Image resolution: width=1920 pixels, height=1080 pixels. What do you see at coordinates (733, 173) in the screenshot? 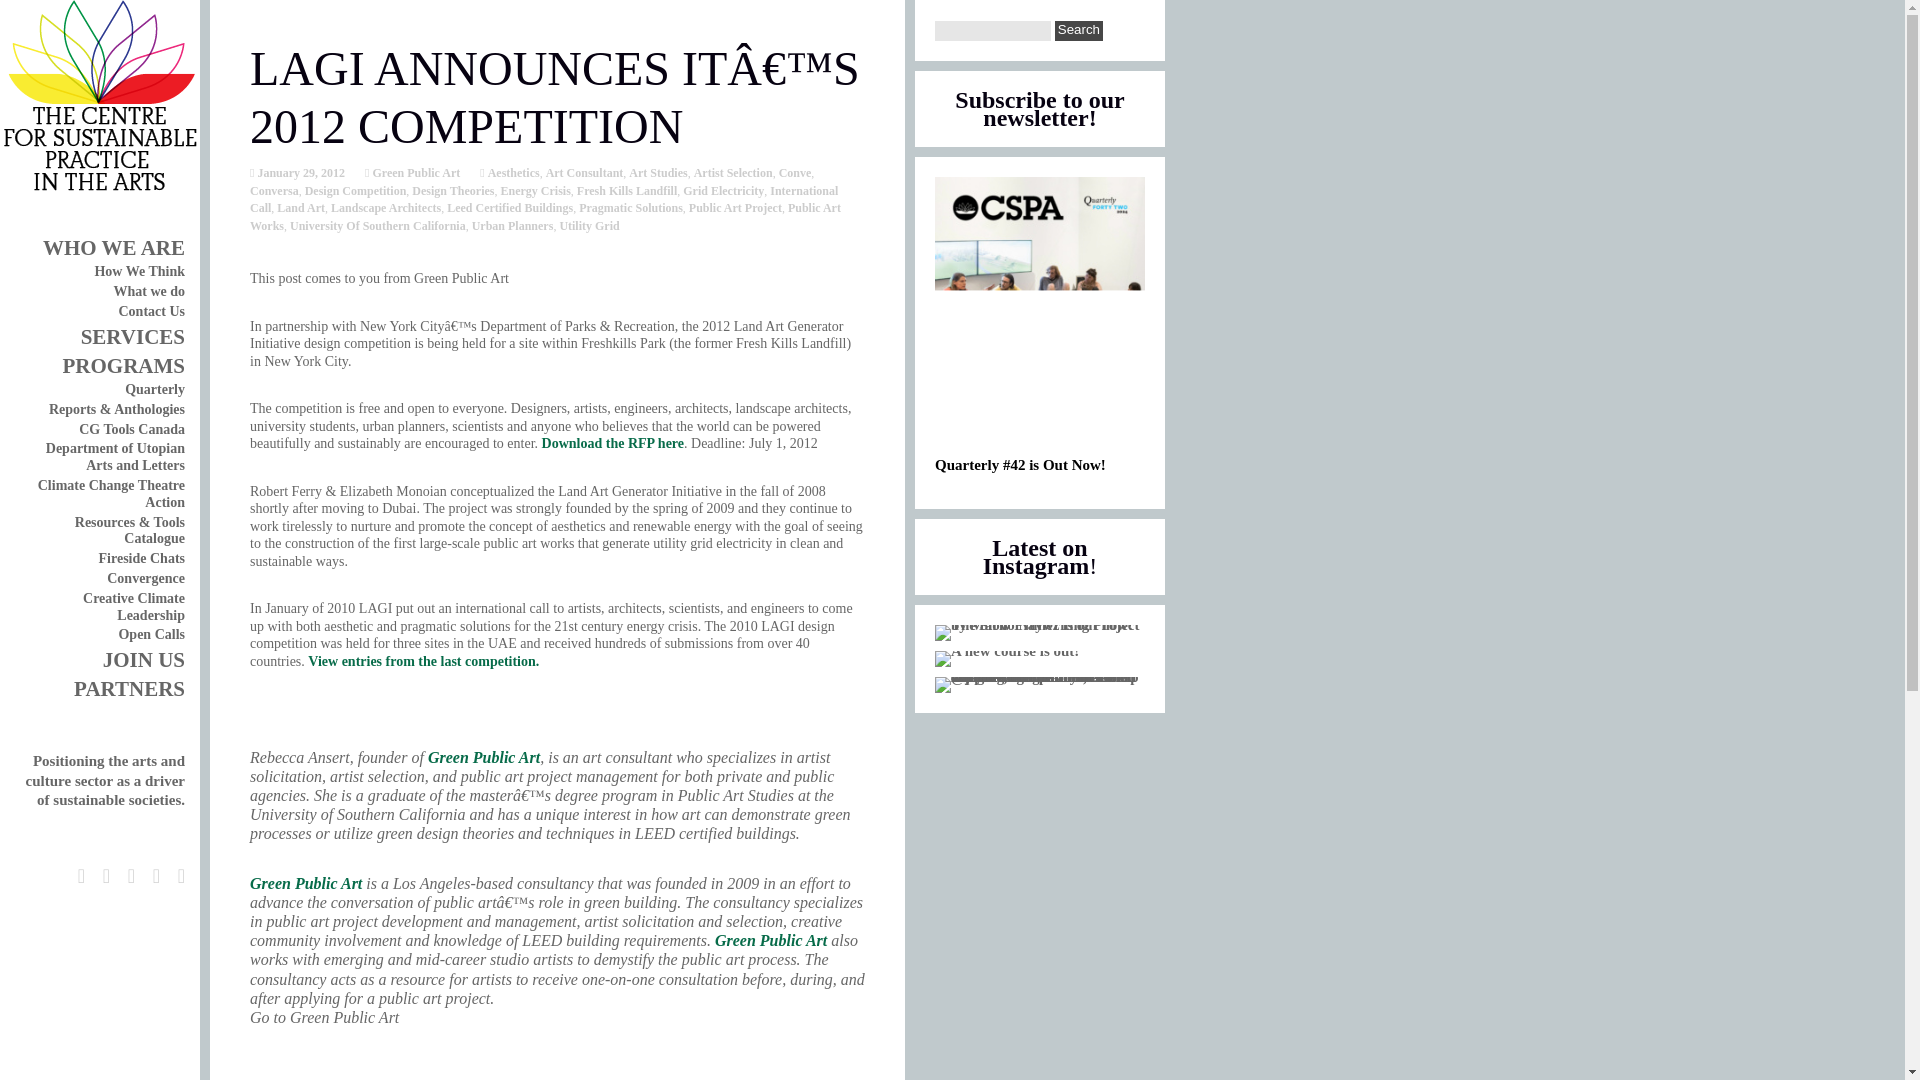
I see `Artist Selection` at bounding box center [733, 173].